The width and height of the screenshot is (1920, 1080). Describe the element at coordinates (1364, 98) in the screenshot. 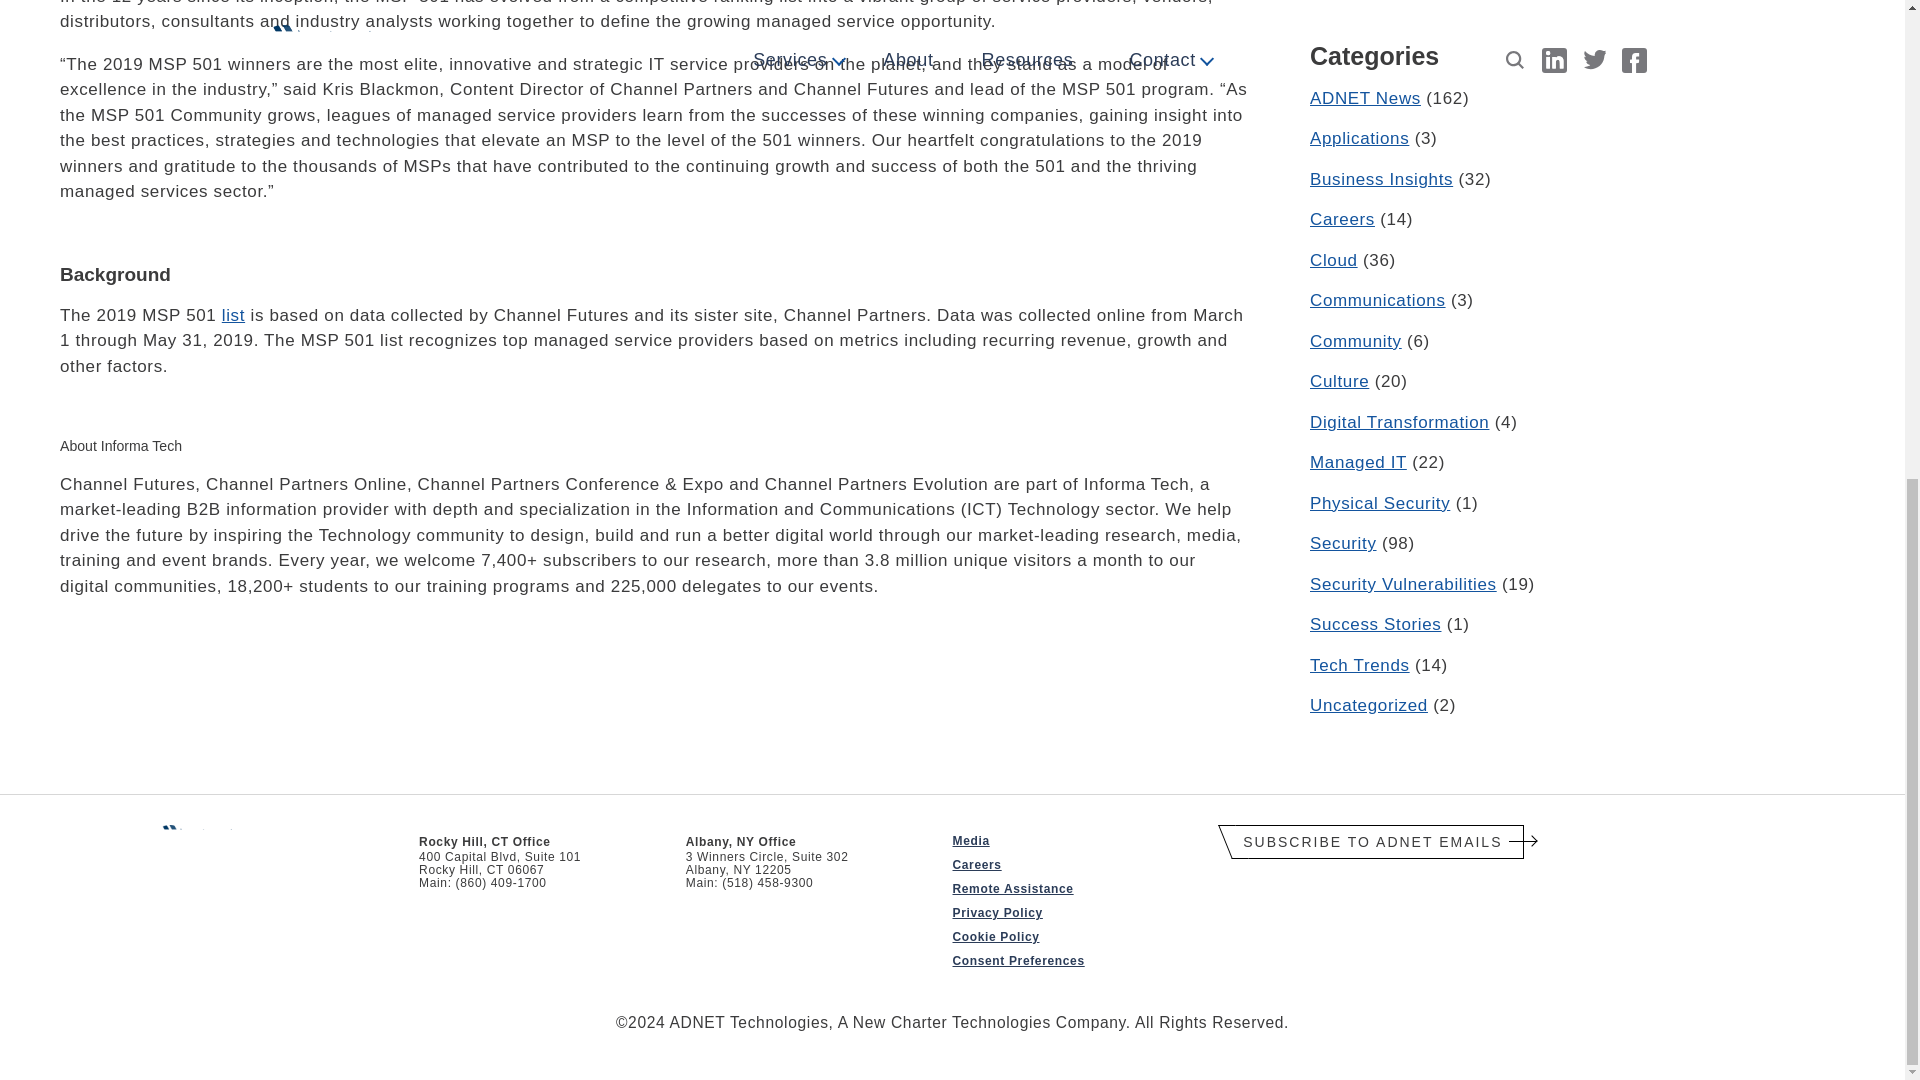

I see `ADNET News` at that location.